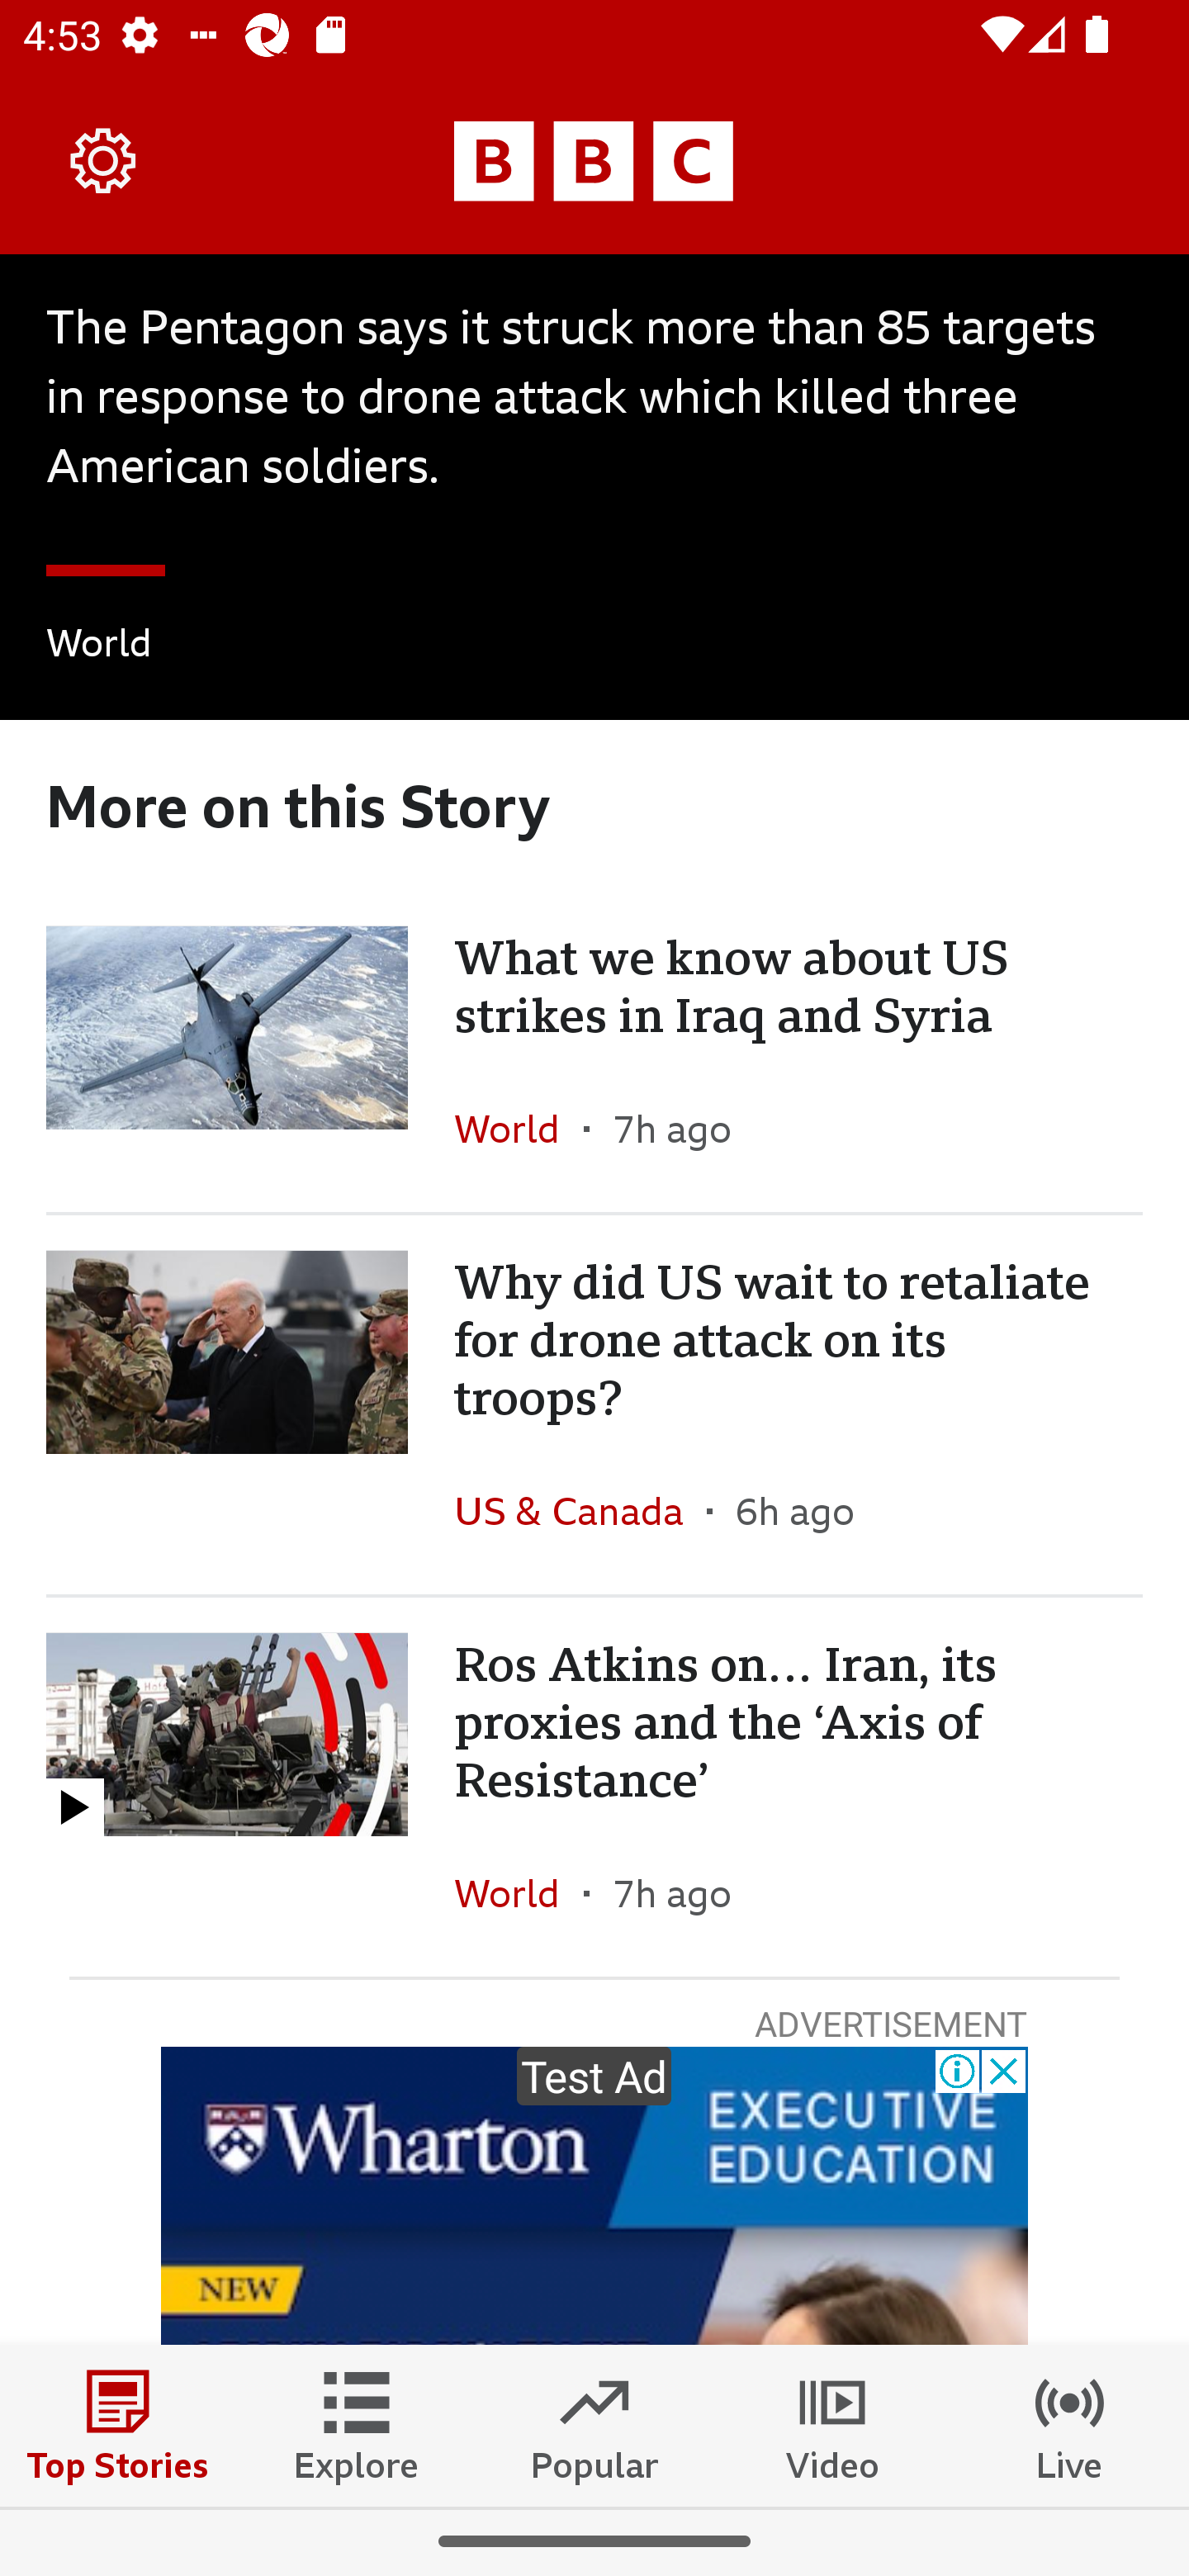 The width and height of the screenshot is (1189, 2576). I want to click on Live, so click(1070, 2425).